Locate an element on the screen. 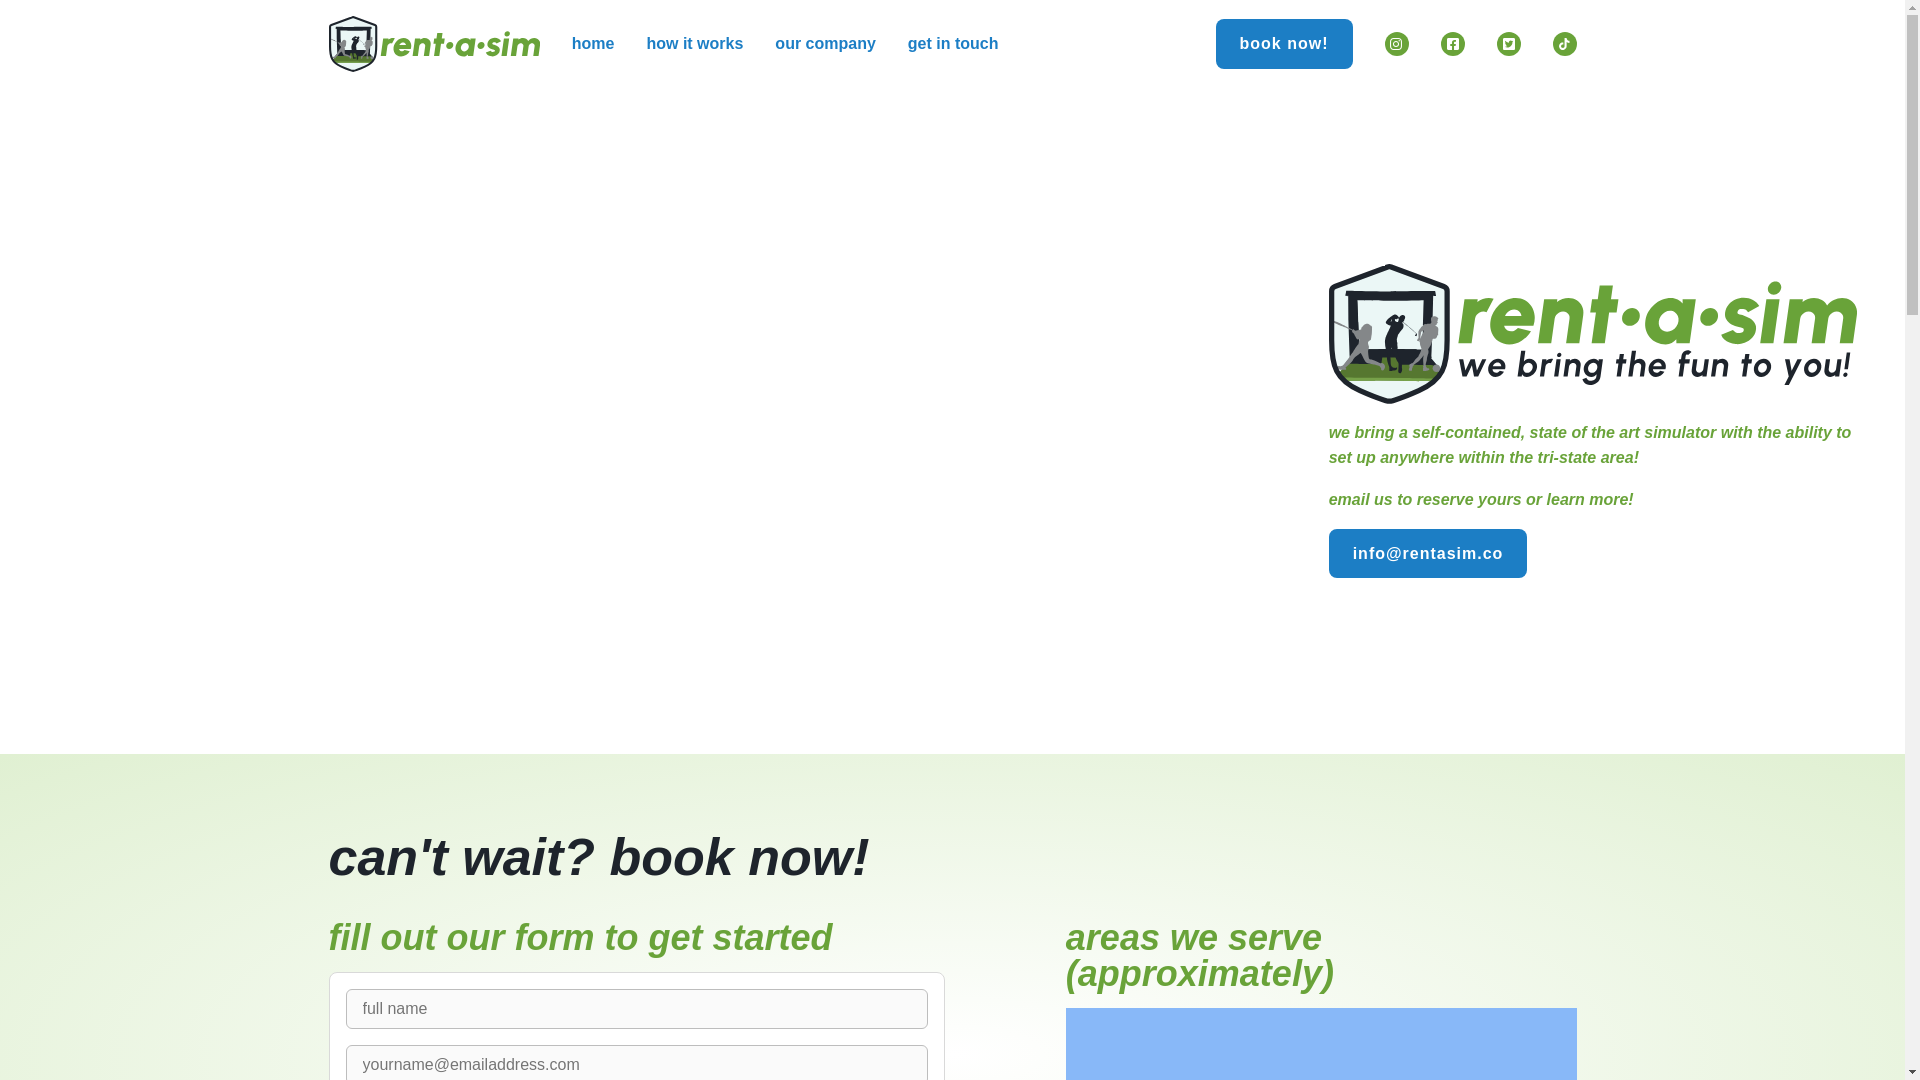 This screenshot has width=1920, height=1080. book now! is located at coordinates (1284, 44).